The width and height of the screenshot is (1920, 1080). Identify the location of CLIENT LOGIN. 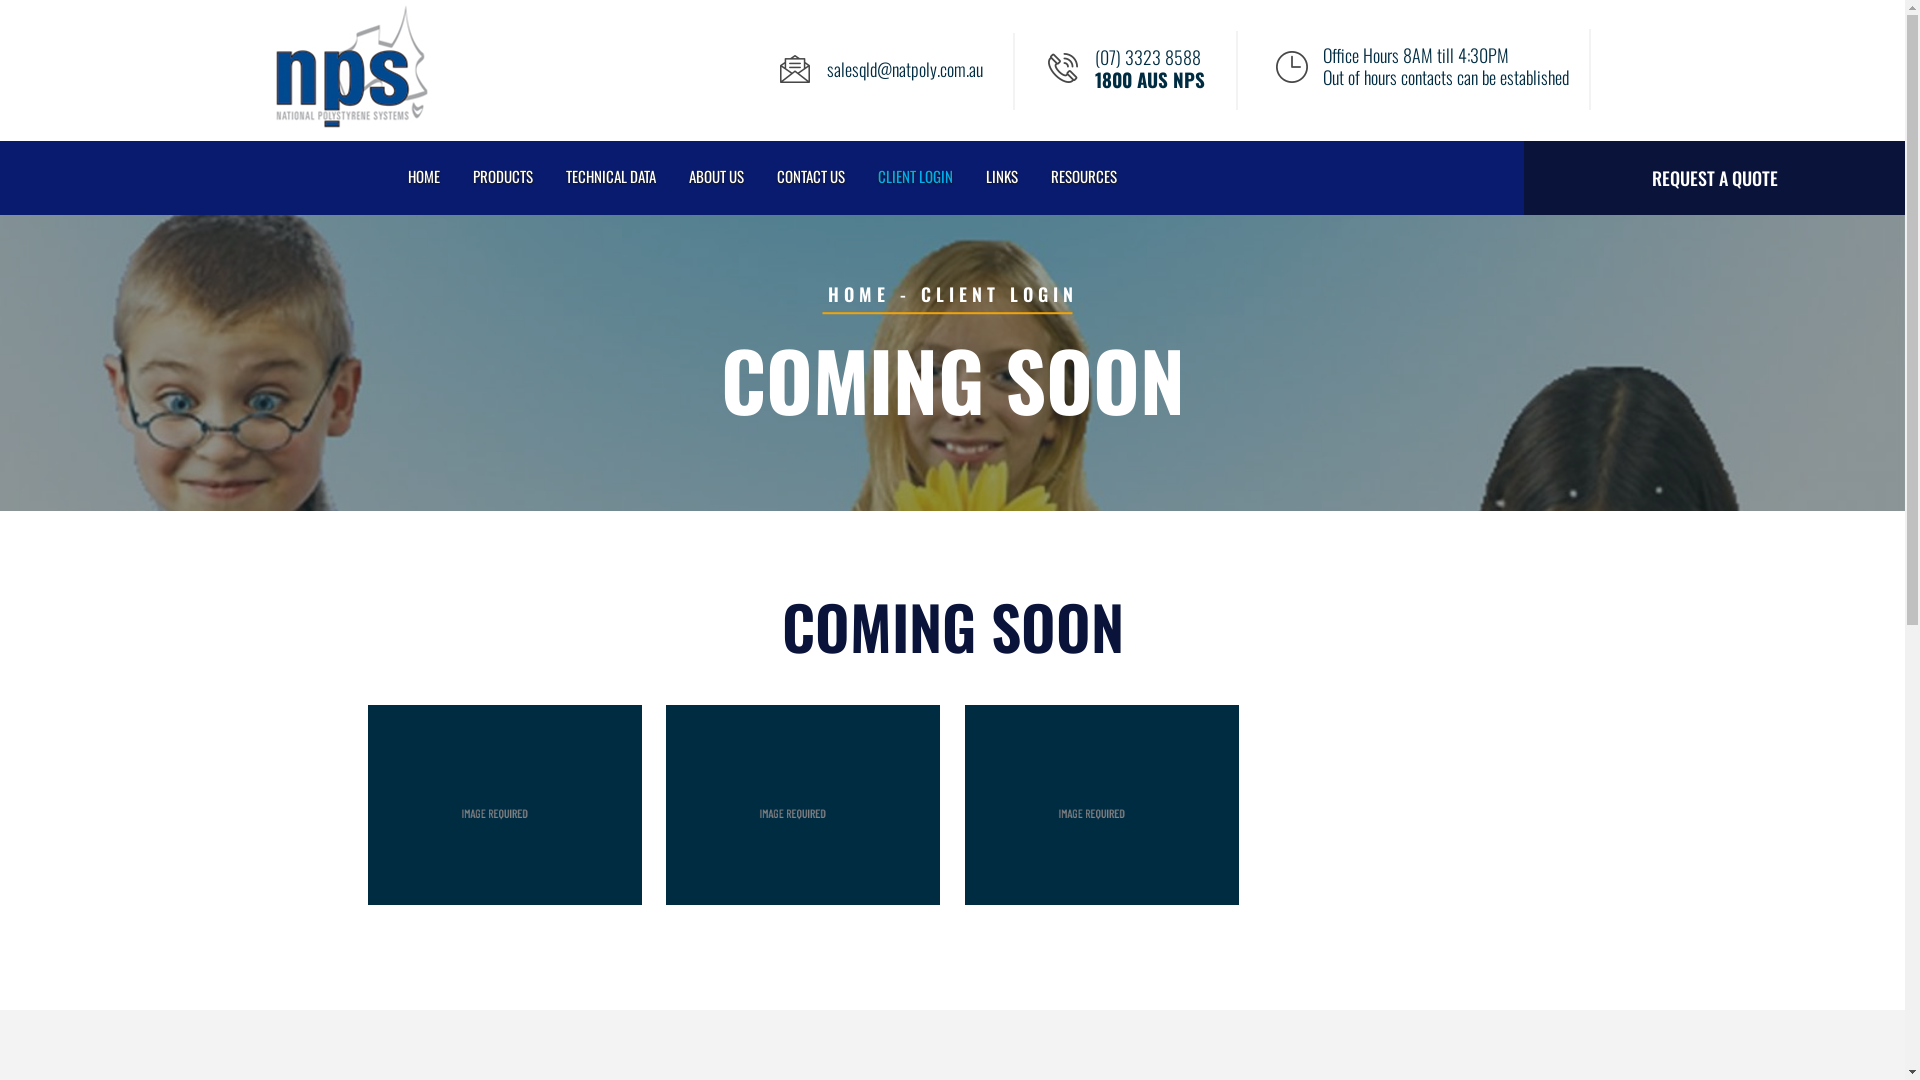
(914, 176).